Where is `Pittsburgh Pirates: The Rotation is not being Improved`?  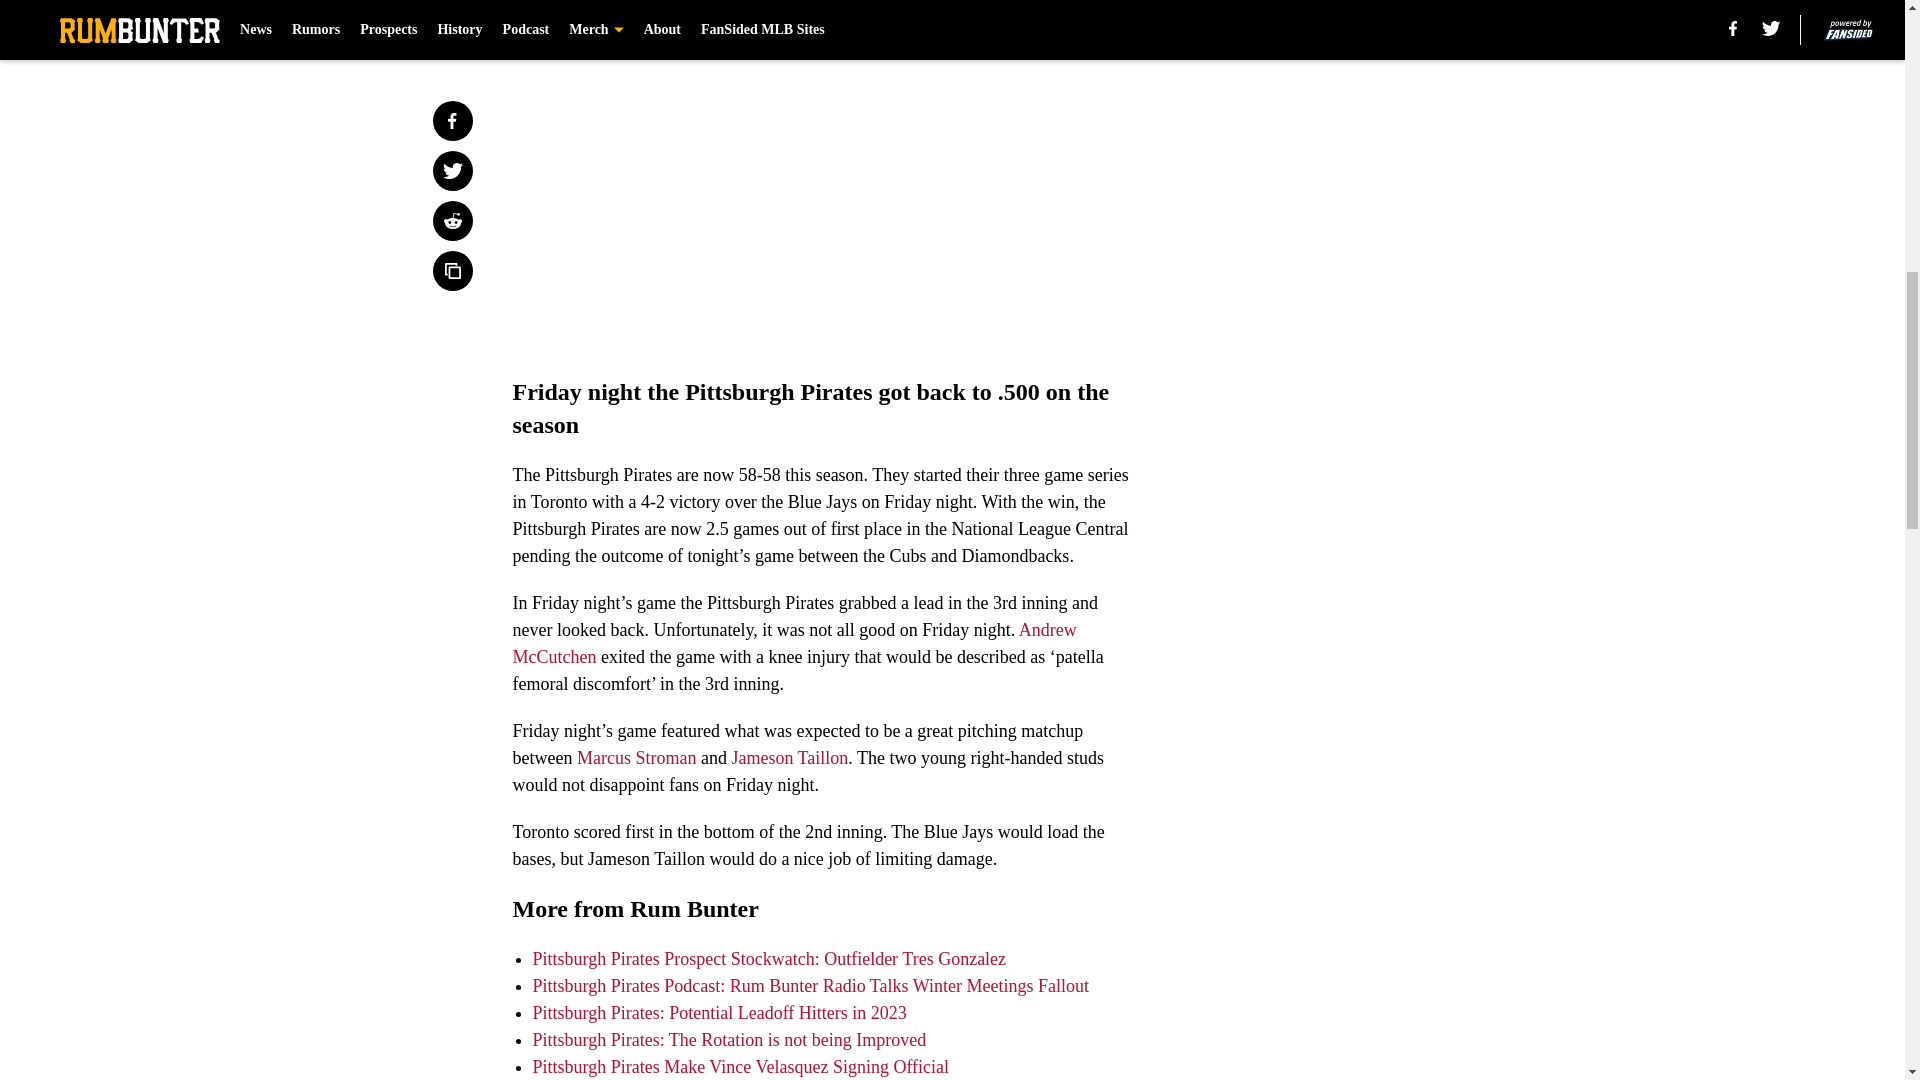
Pittsburgh Pirates: The Rotation is not being Improved is located at coordinates (728, 1040).